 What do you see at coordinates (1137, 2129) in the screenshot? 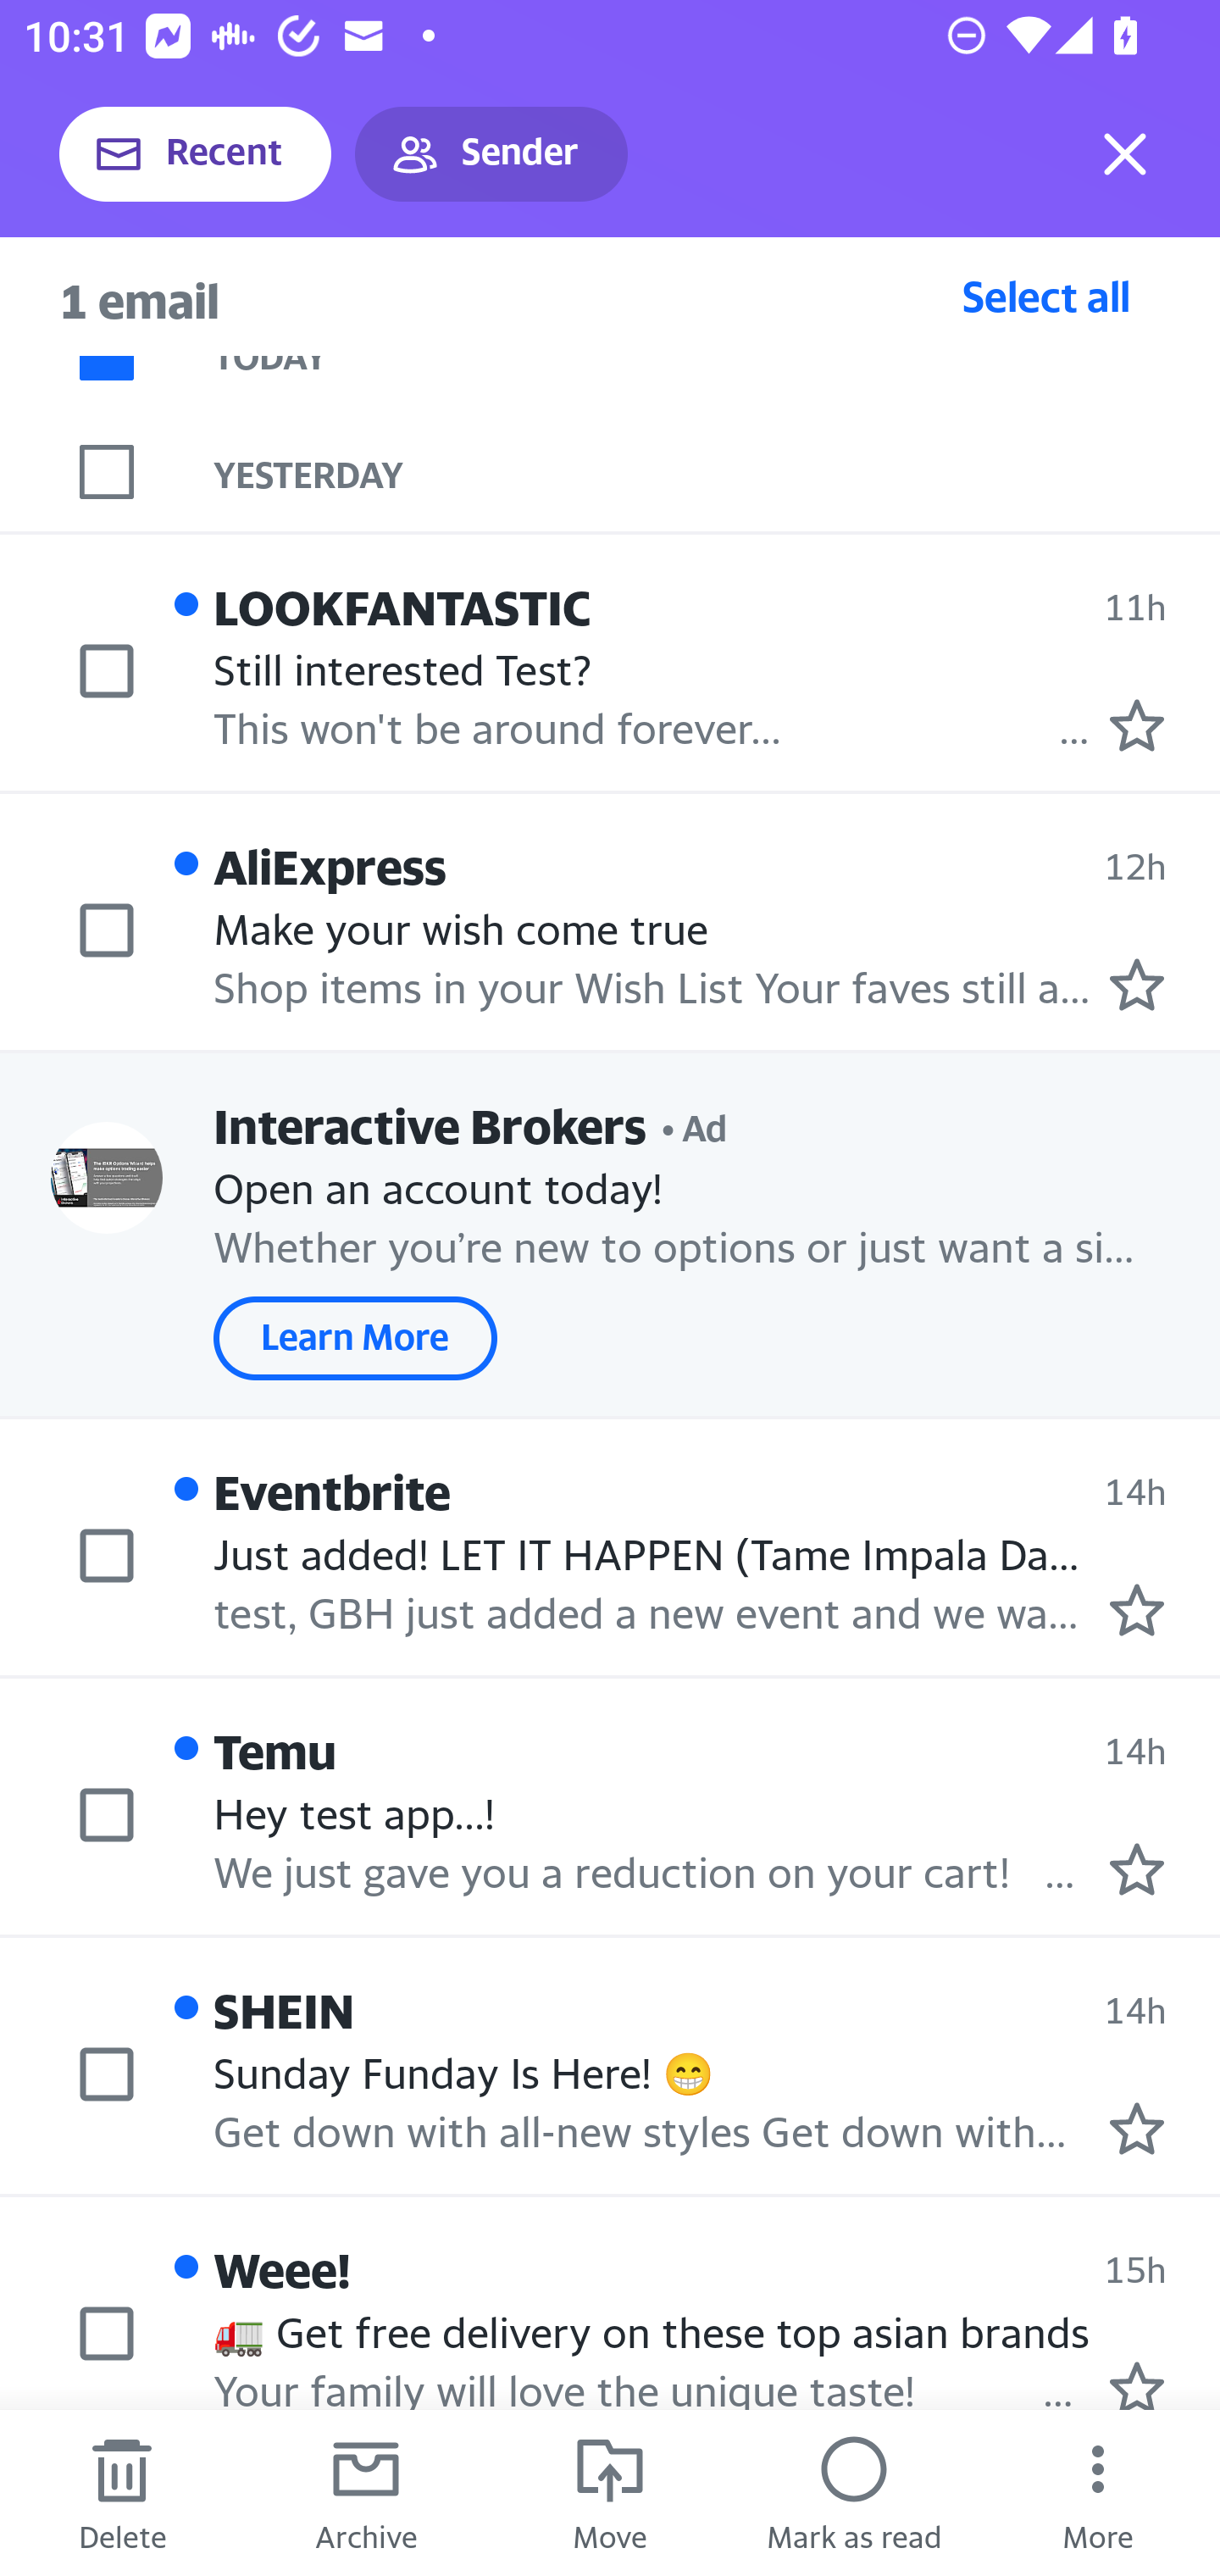
I see `Mark as starred.` at bounding box center [1137, 2129].